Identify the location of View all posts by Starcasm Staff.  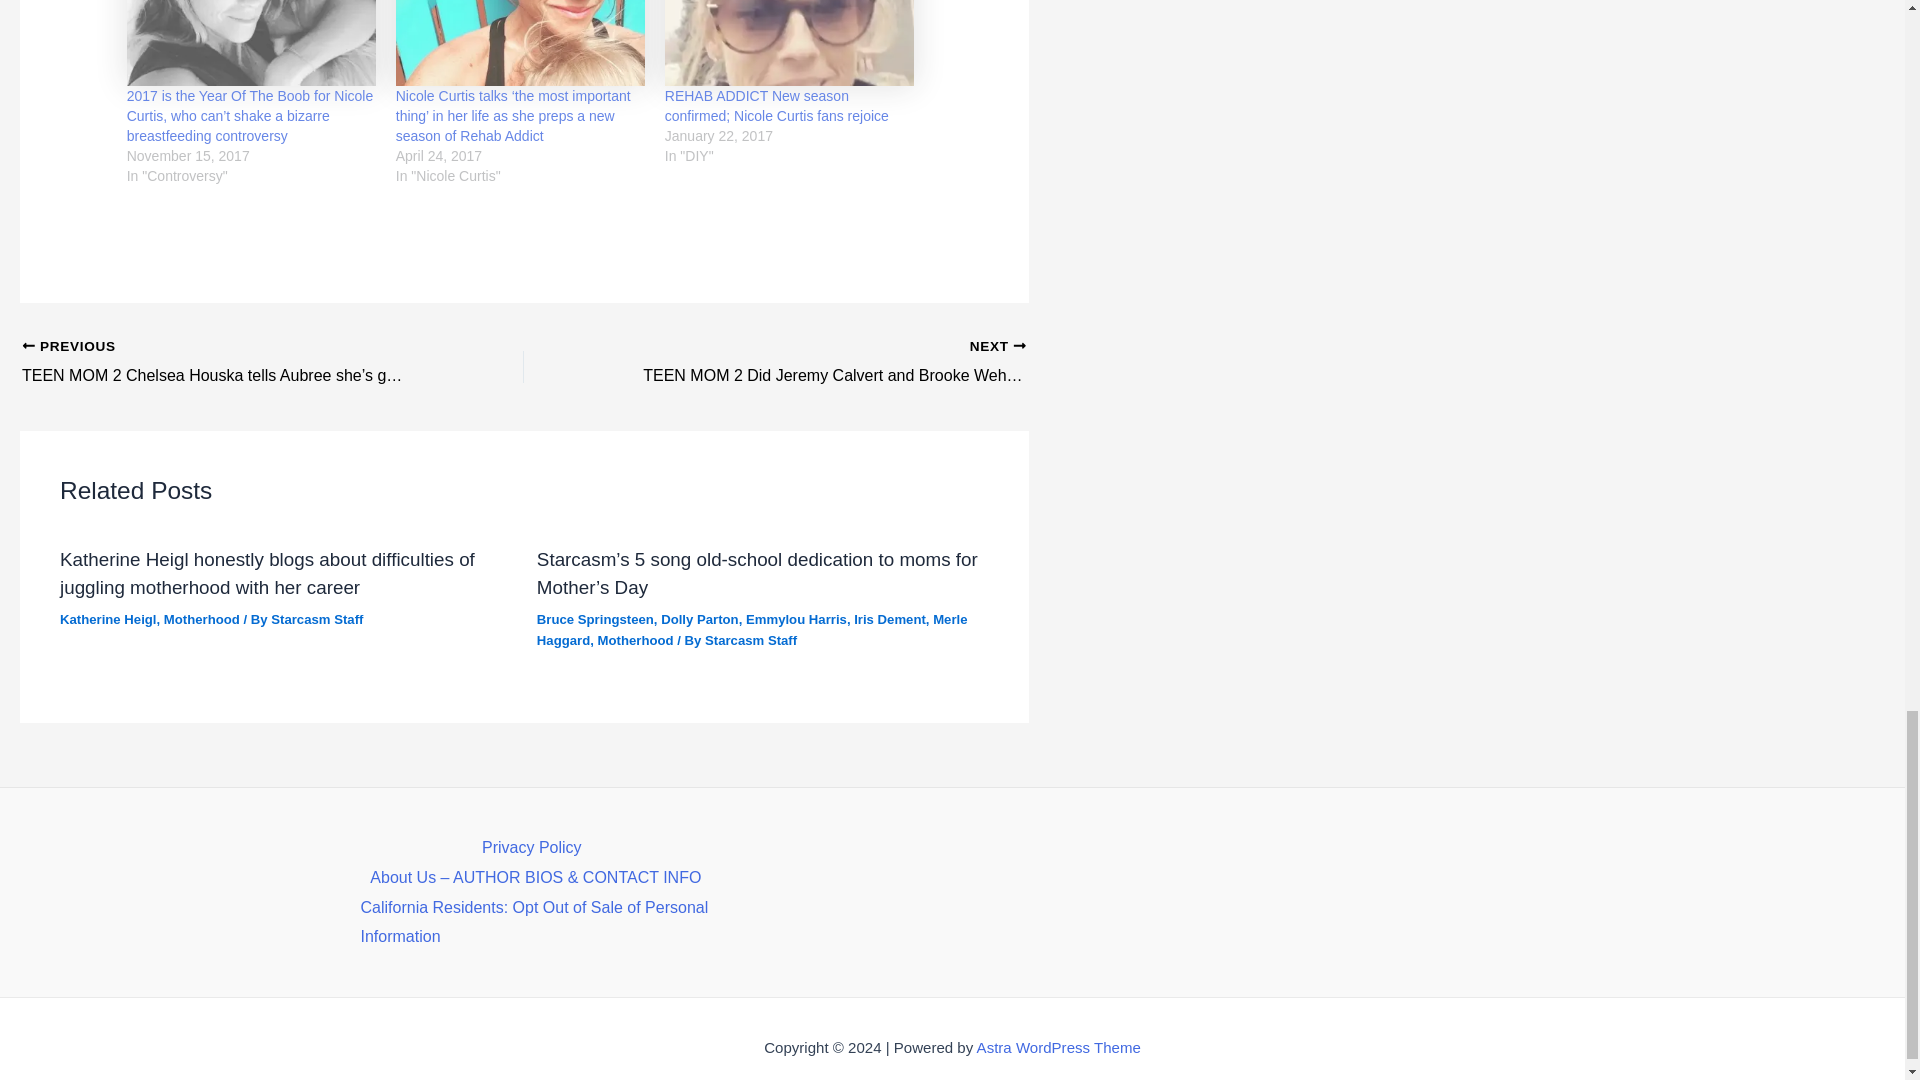
(316, 620).